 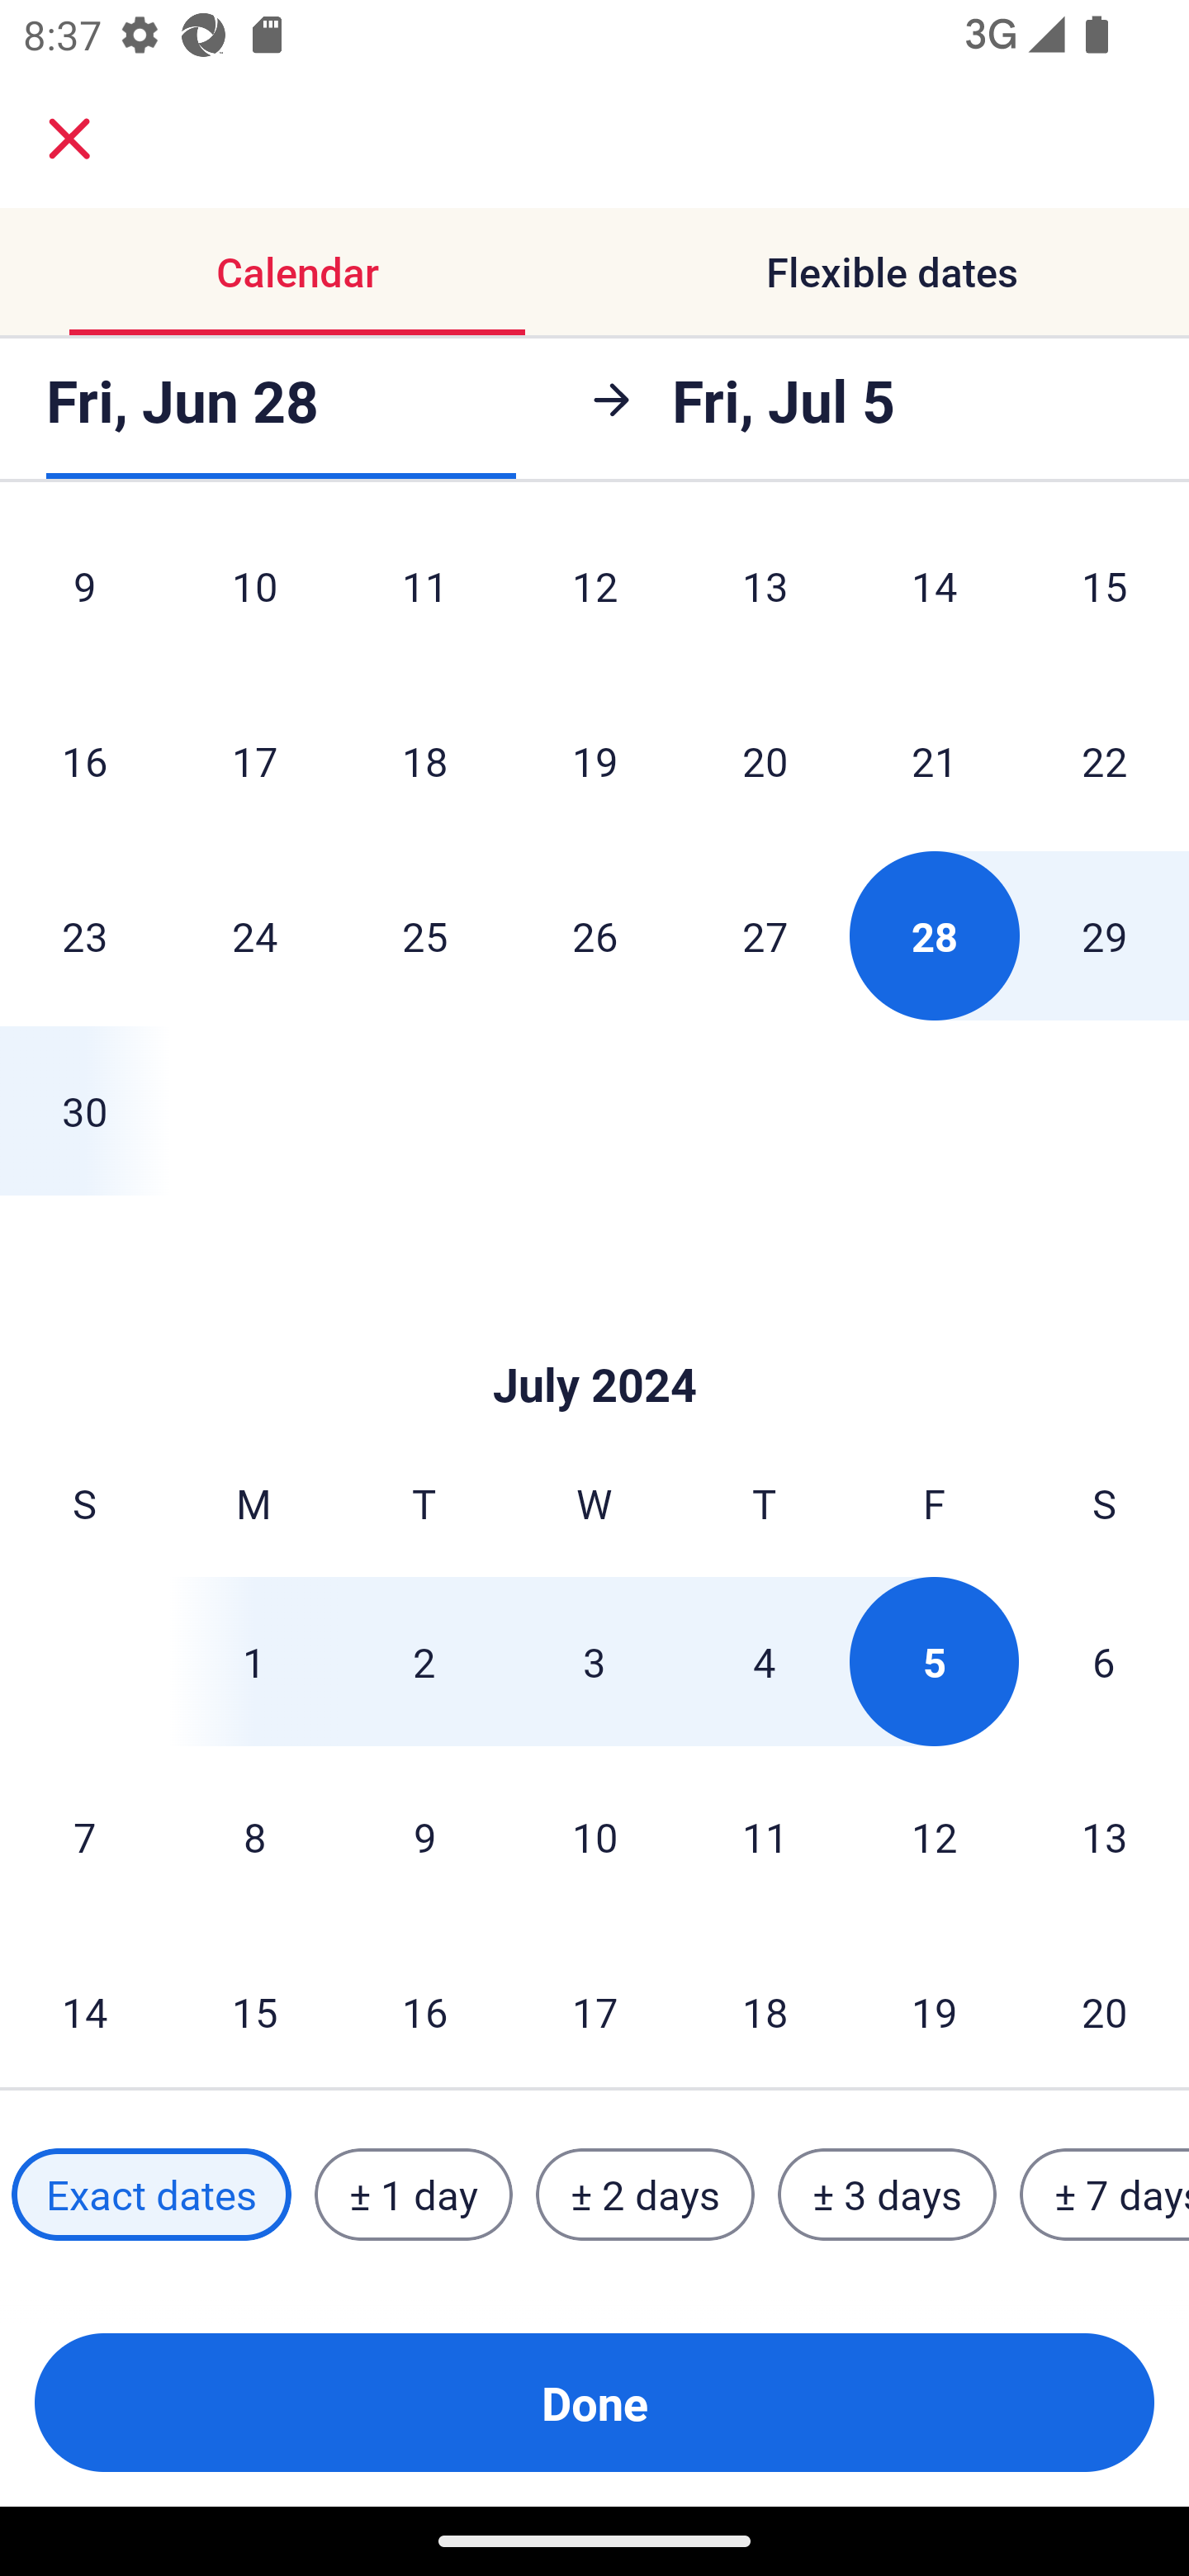 What do you see at coordinates (254, 935) in the screenshot?
I see `24 Monday, June 24, 2024` at bounding box center [254, 935].